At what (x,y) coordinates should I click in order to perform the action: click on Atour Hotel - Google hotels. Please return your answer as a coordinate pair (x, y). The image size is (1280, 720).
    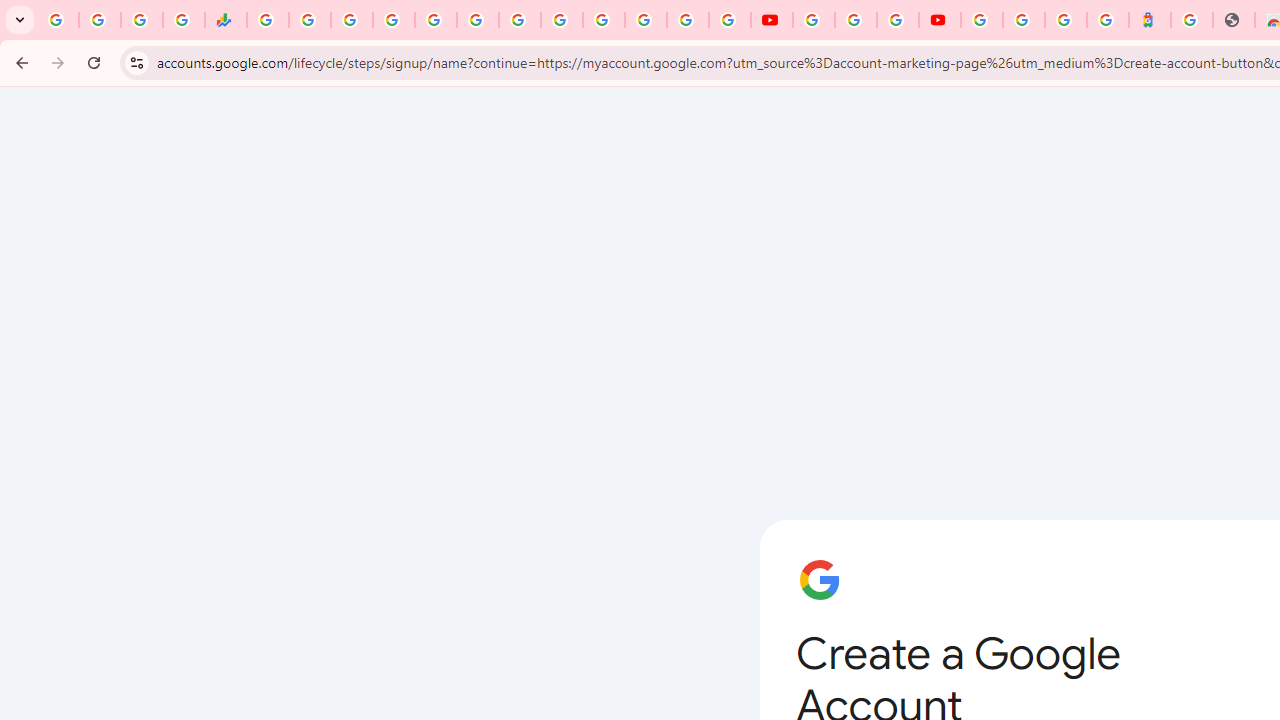
    Looking at the image, I should click on (1150, 20).